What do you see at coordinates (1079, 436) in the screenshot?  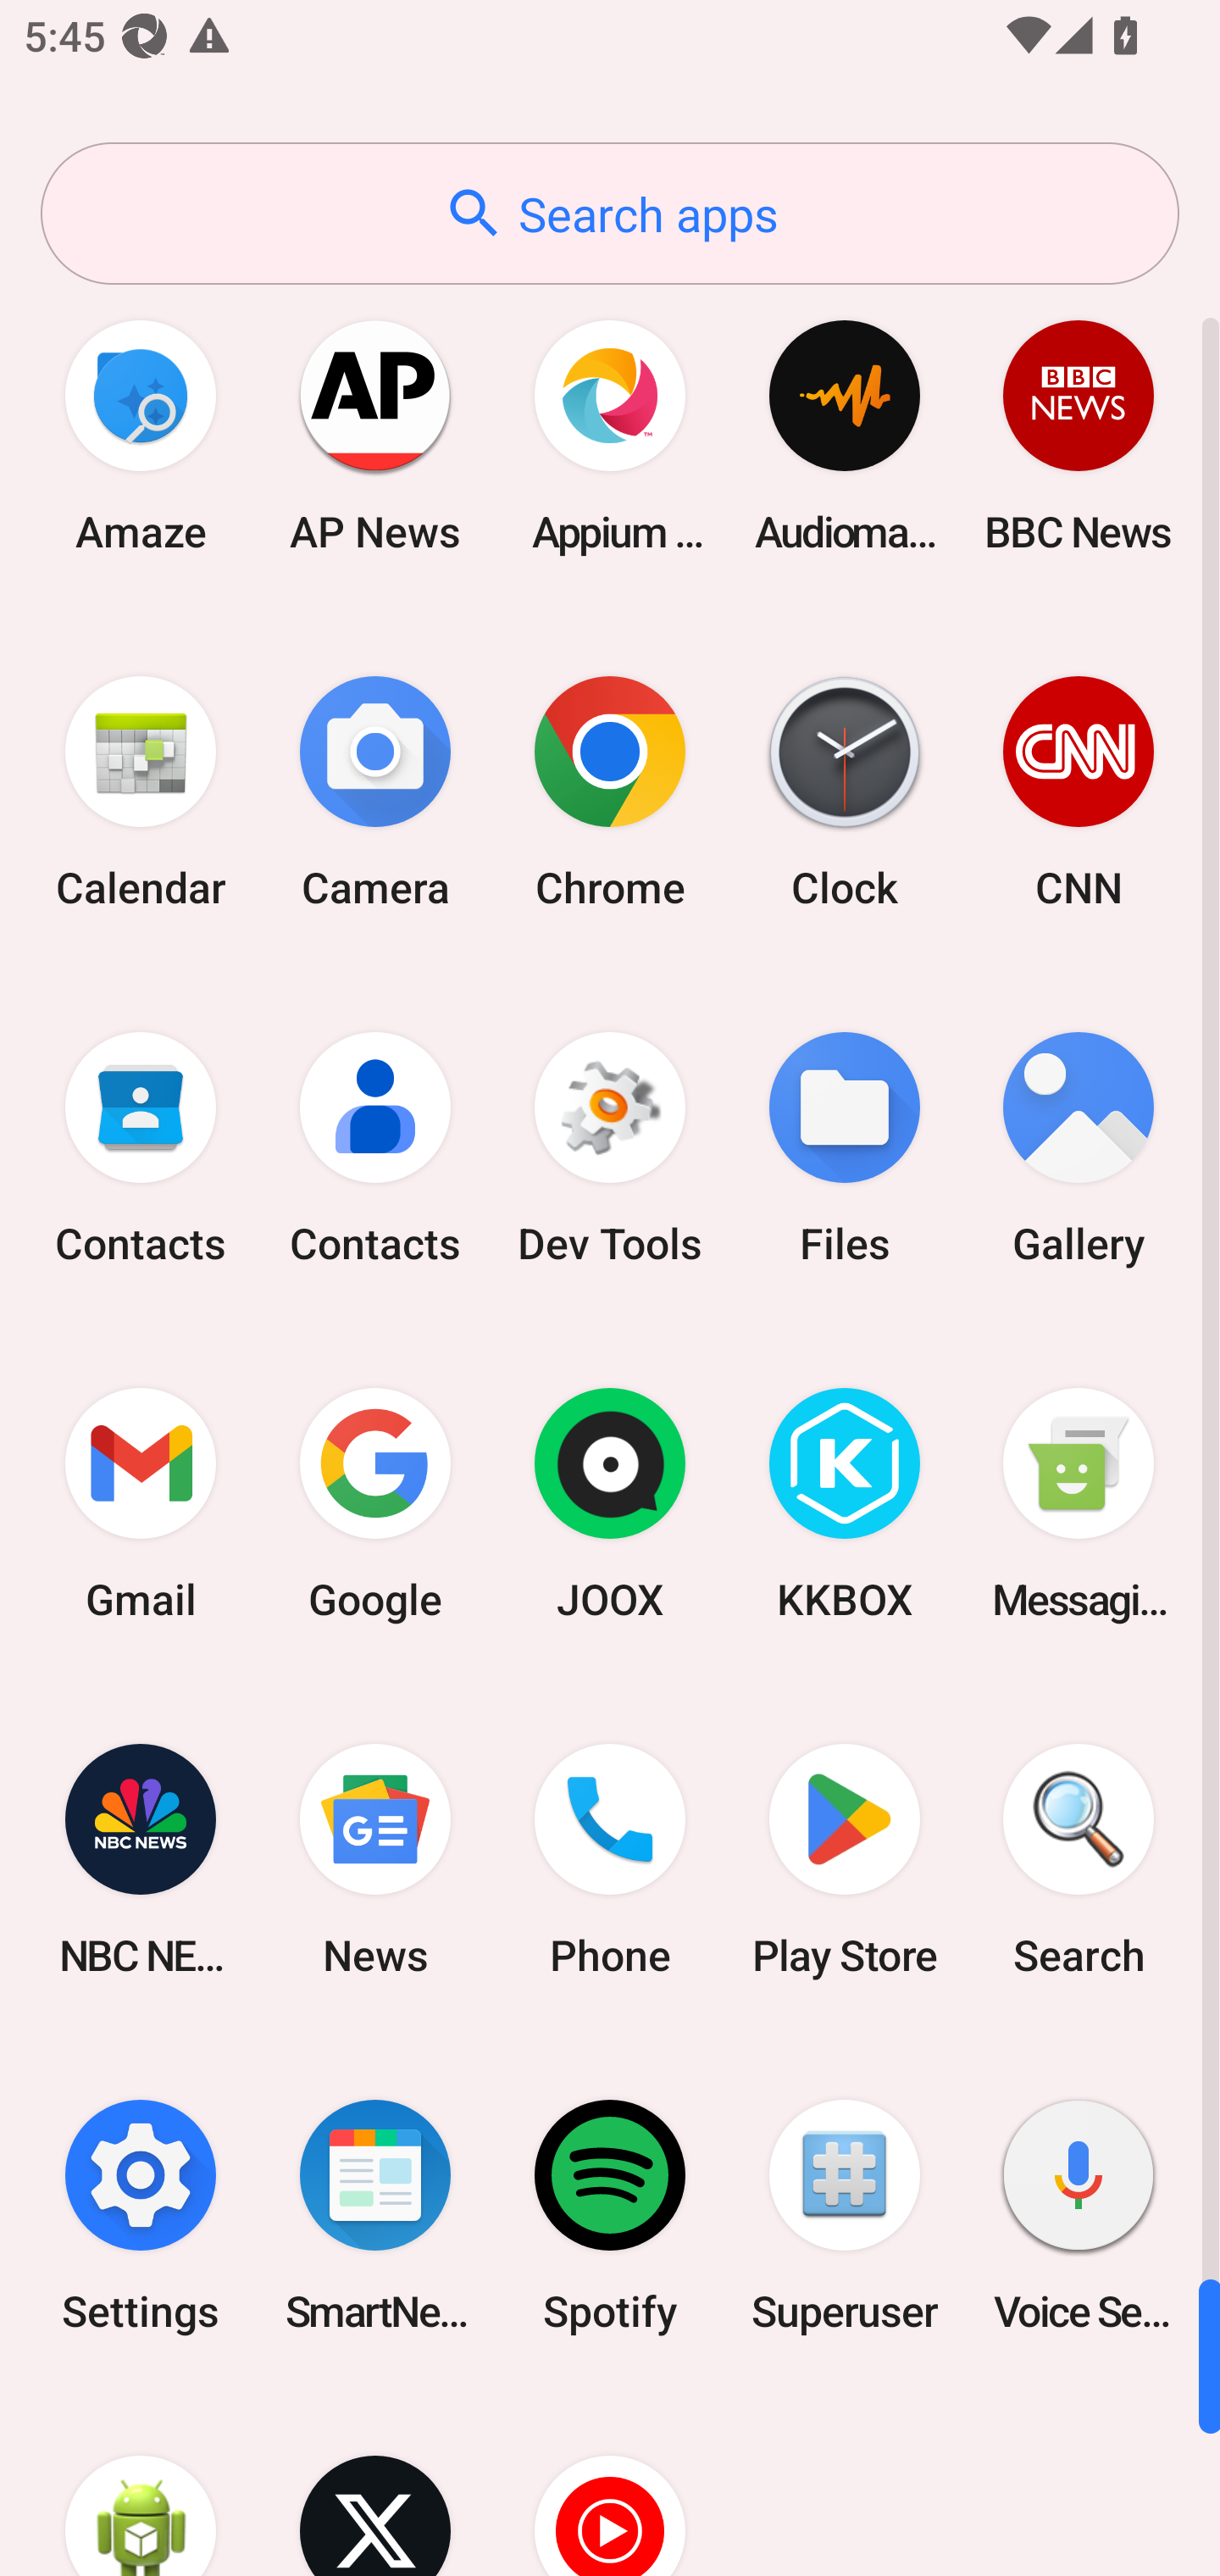 I see `BBC News` at bounding box center [1079, 436].